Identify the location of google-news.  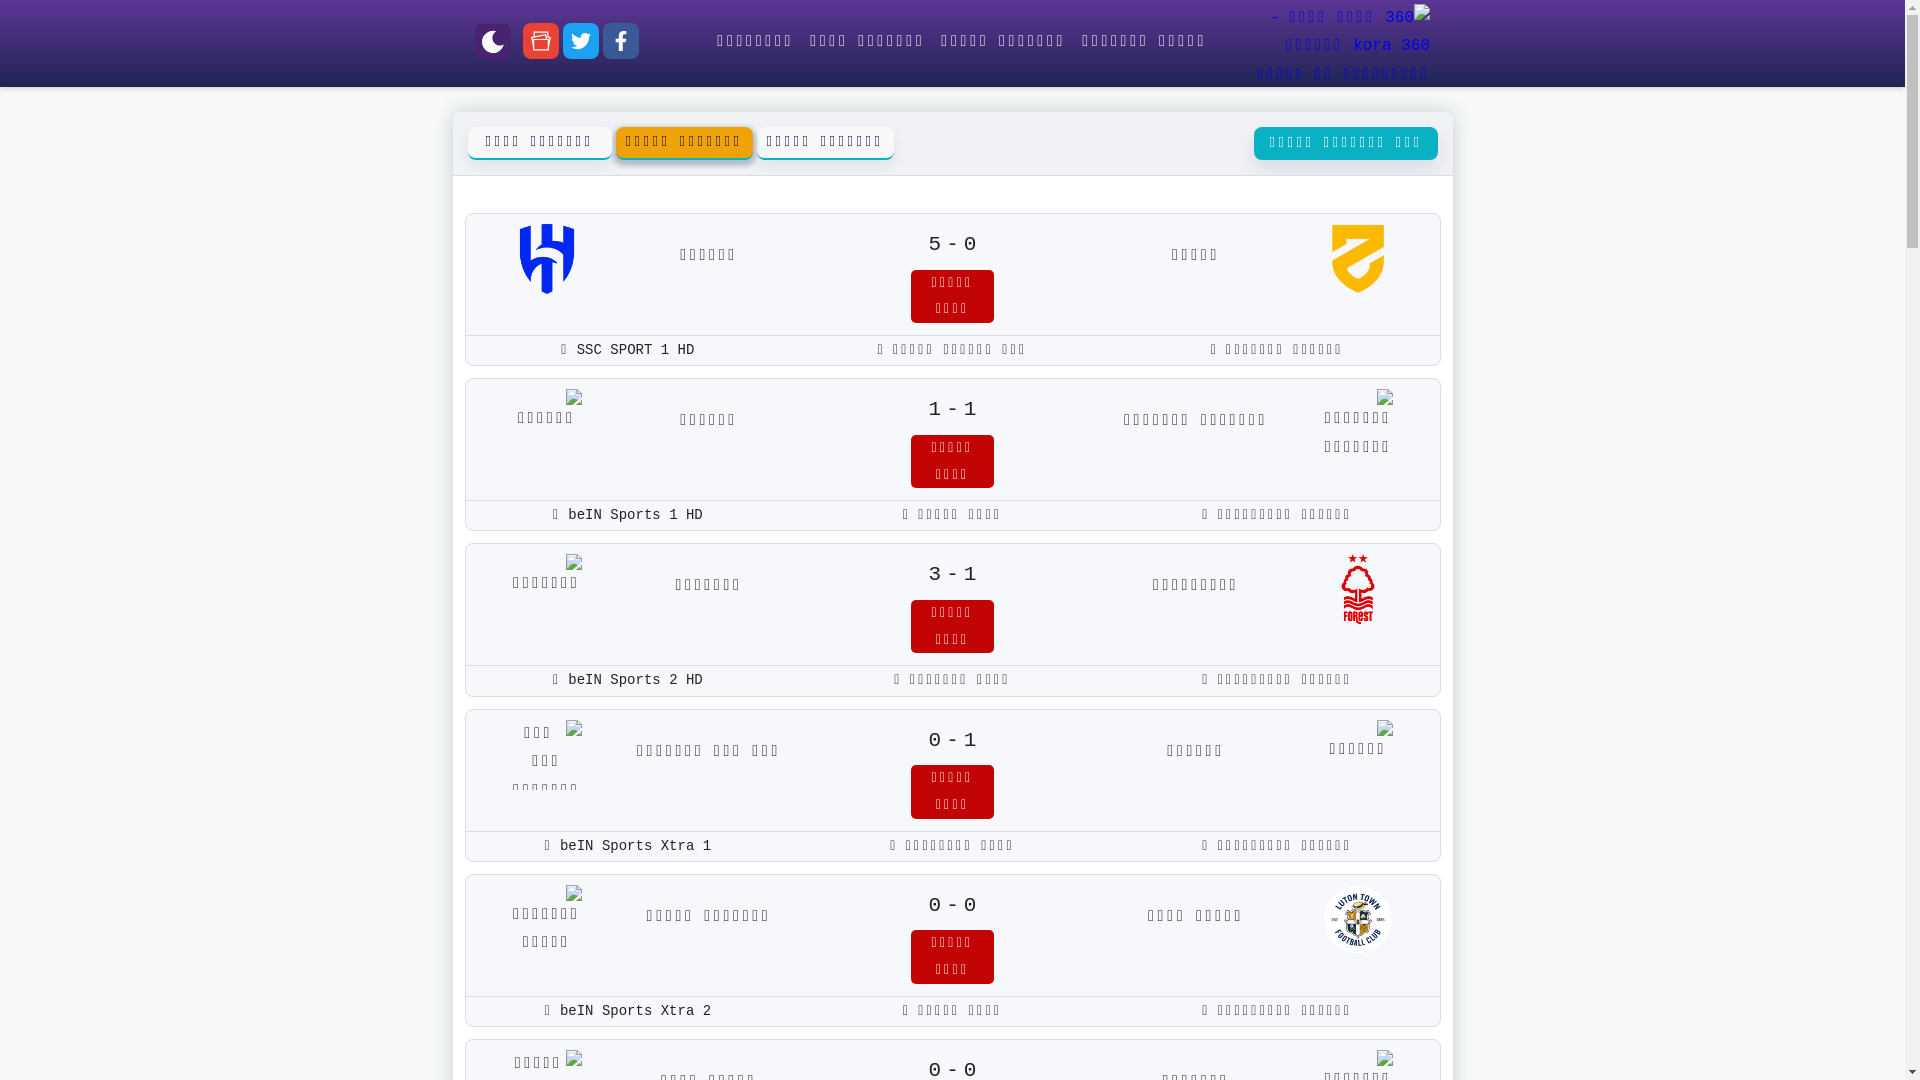
(541, 46).